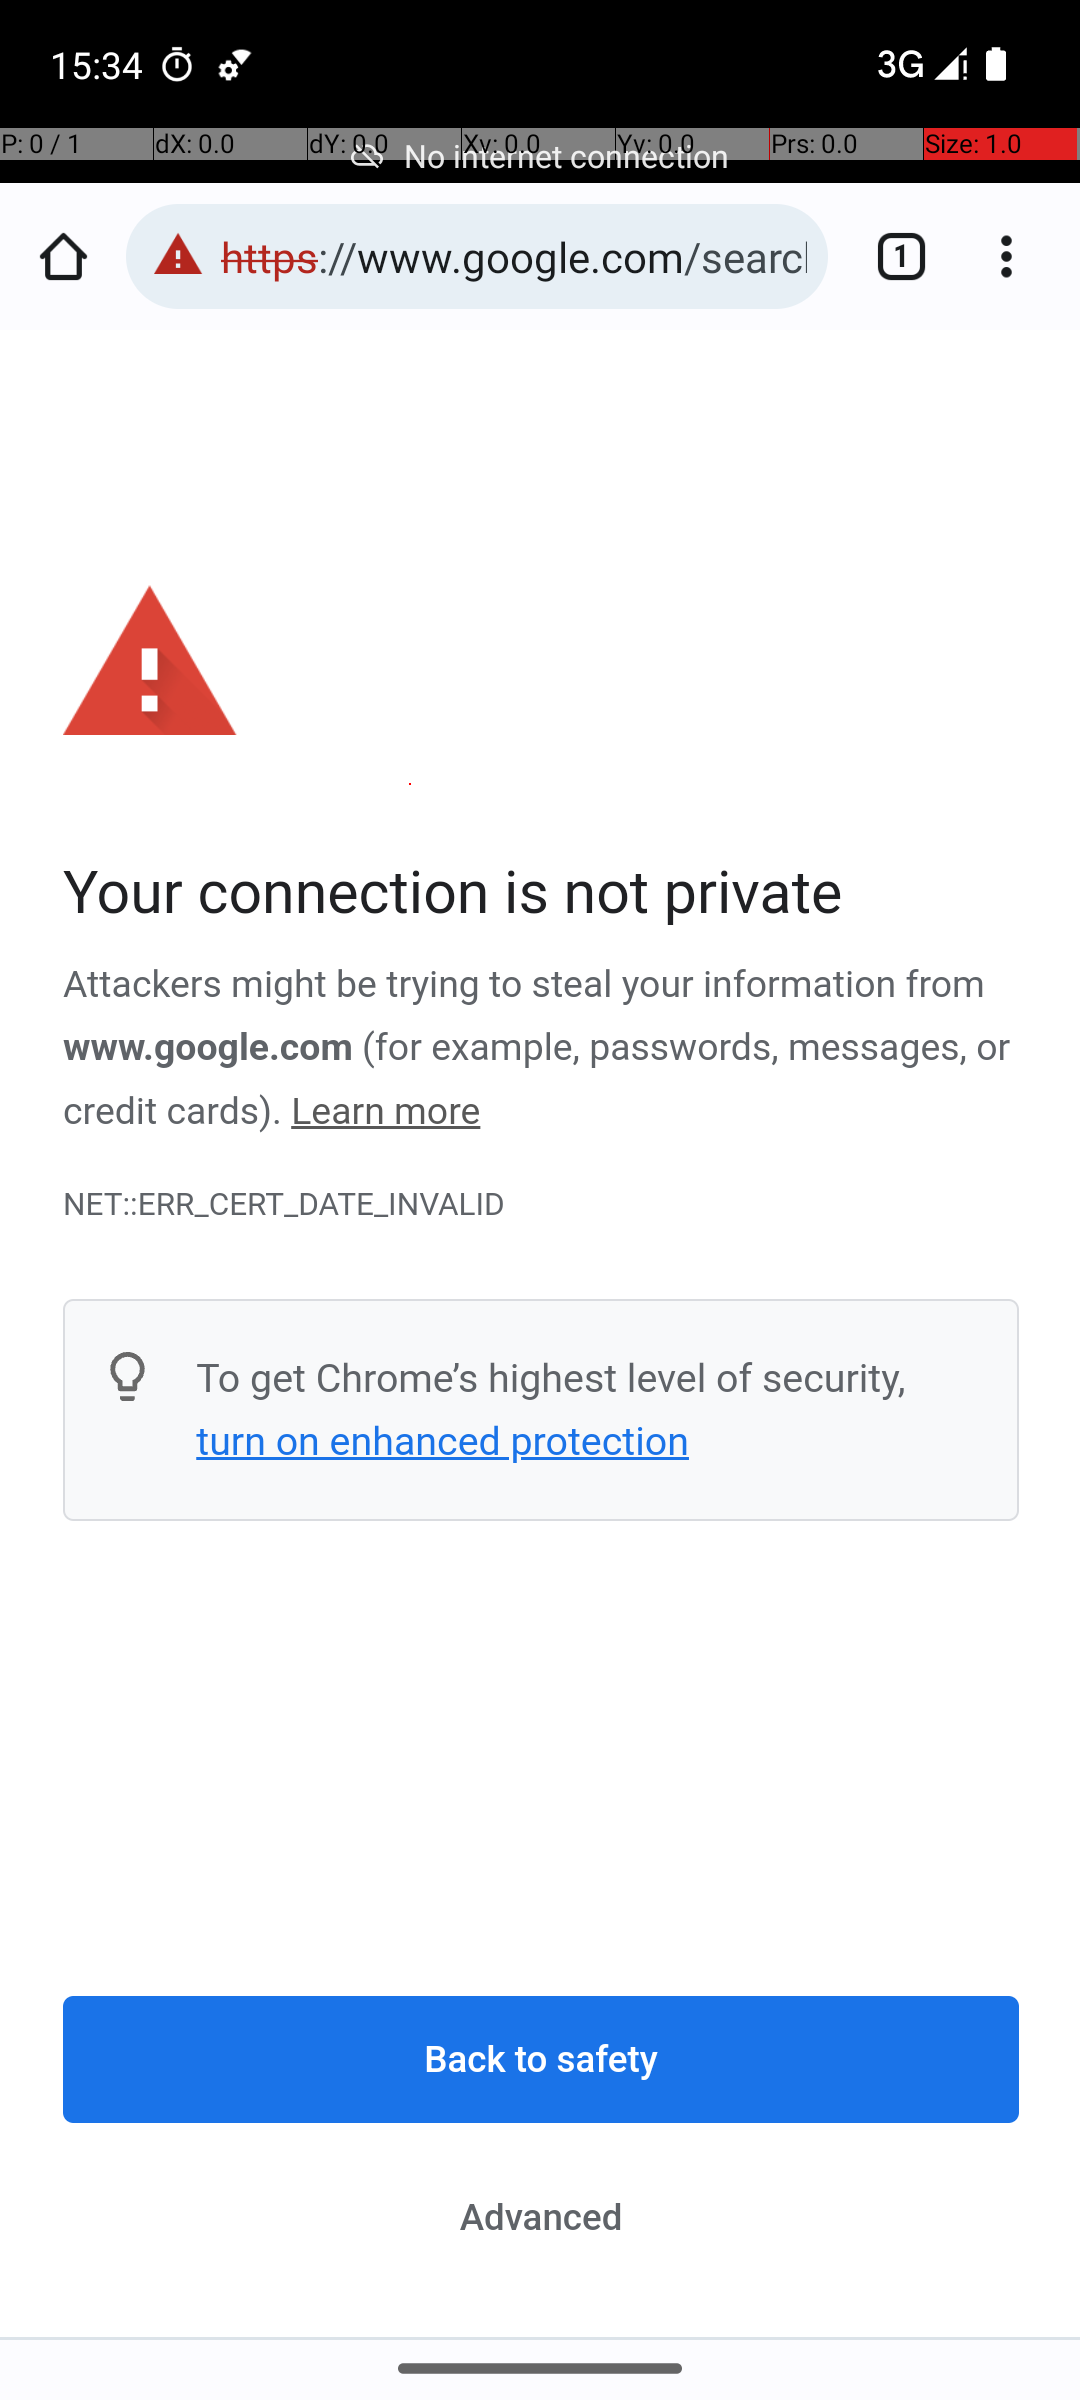  What do you see at coordinates (208, 1048) in the screenshot?
I see `www.google.com` at bounding box center [208, 1048].